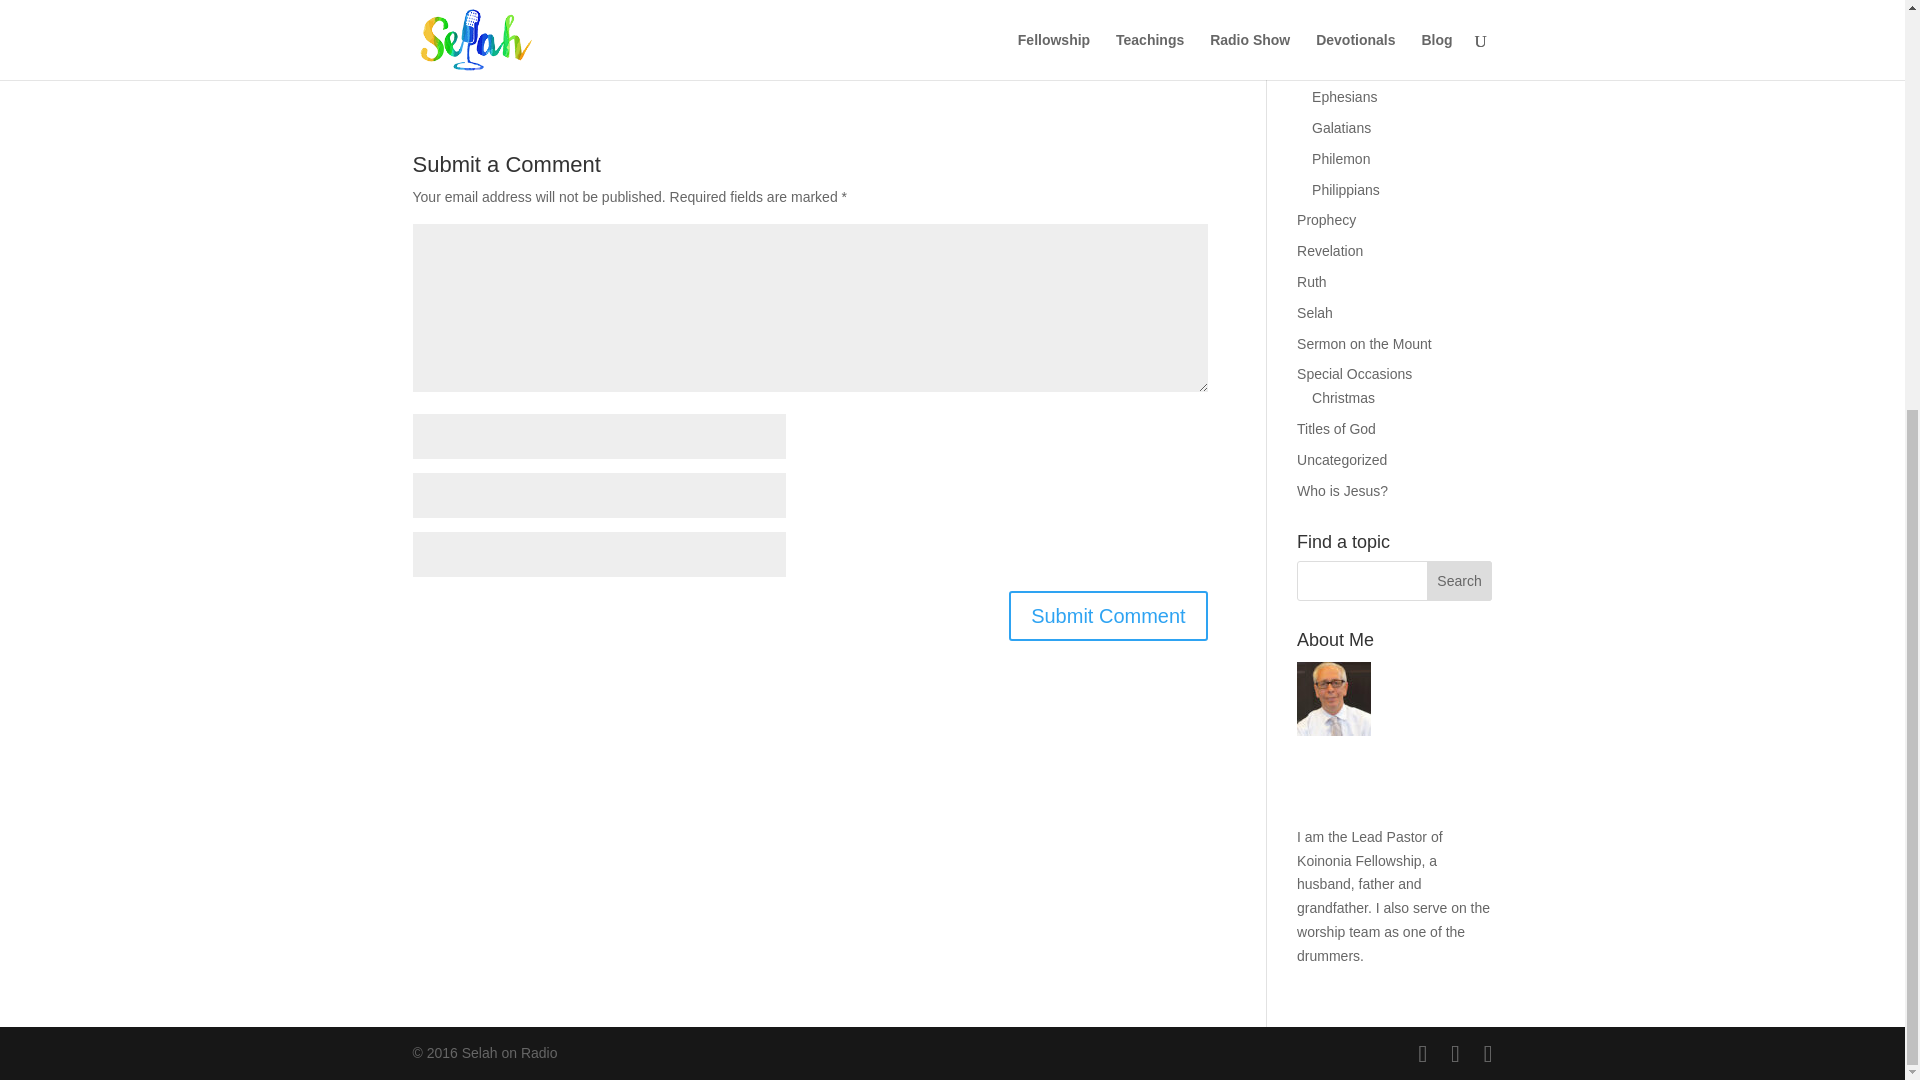 The height and width of the screenshot is (1080, 1920). I want to click on Philemon, so click(1340, 159).